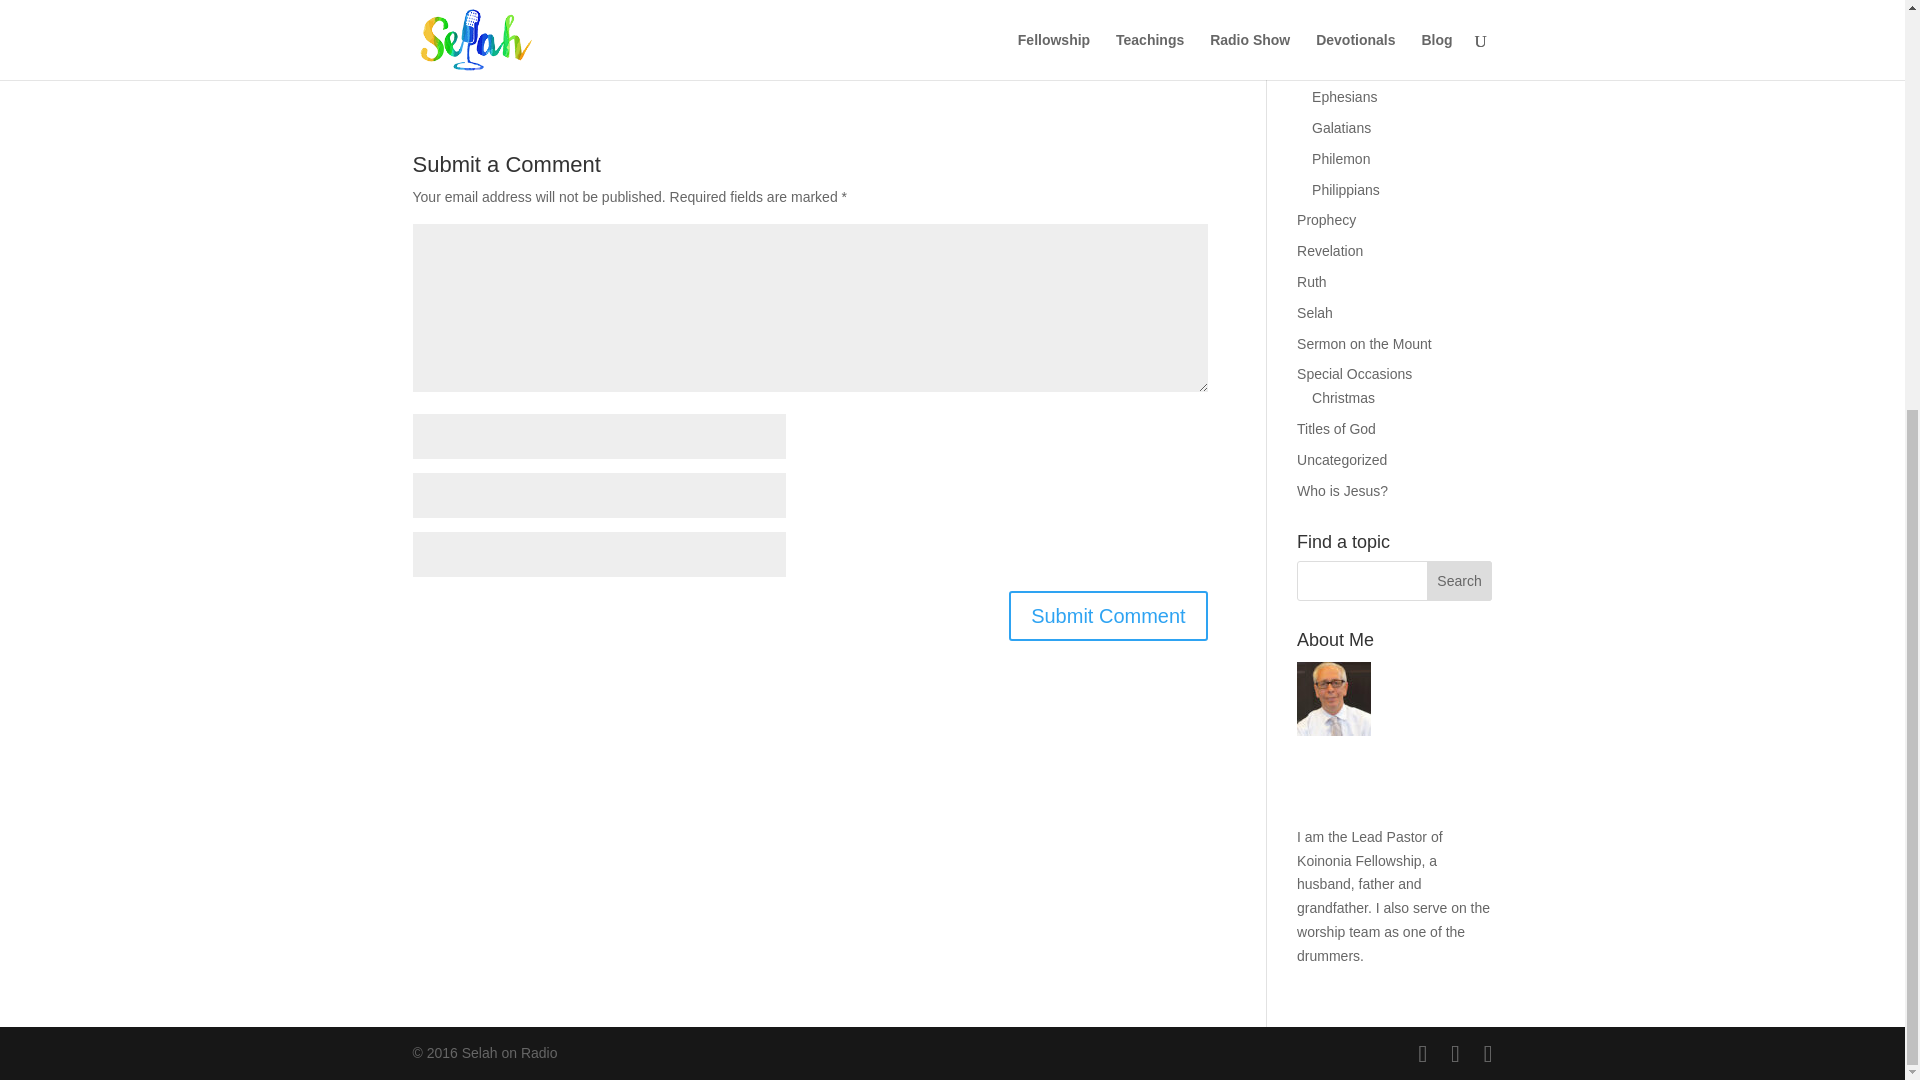 The height and width of the screenshot is (1080, 1920). I want to click on Philemon, so click(1340, 159).